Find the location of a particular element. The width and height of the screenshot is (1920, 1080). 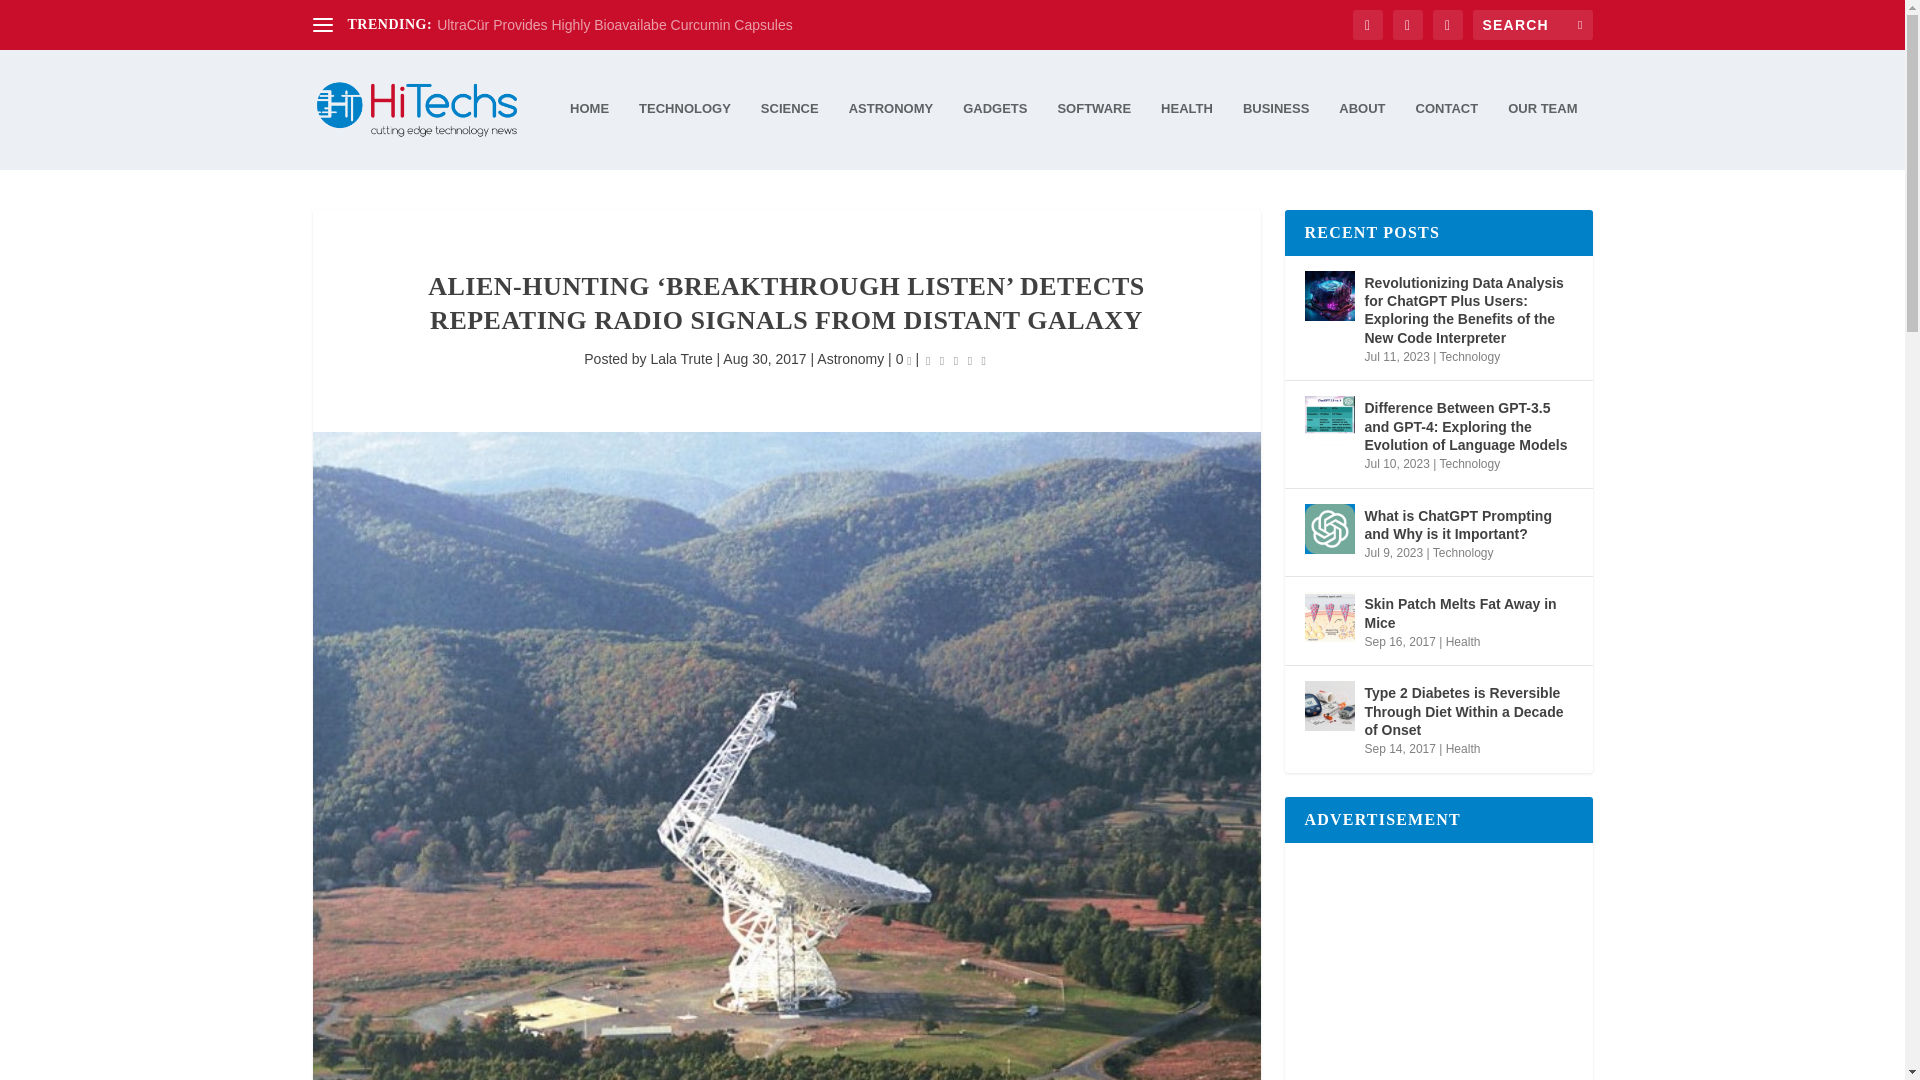

0 is located at coordinates (904, 359).